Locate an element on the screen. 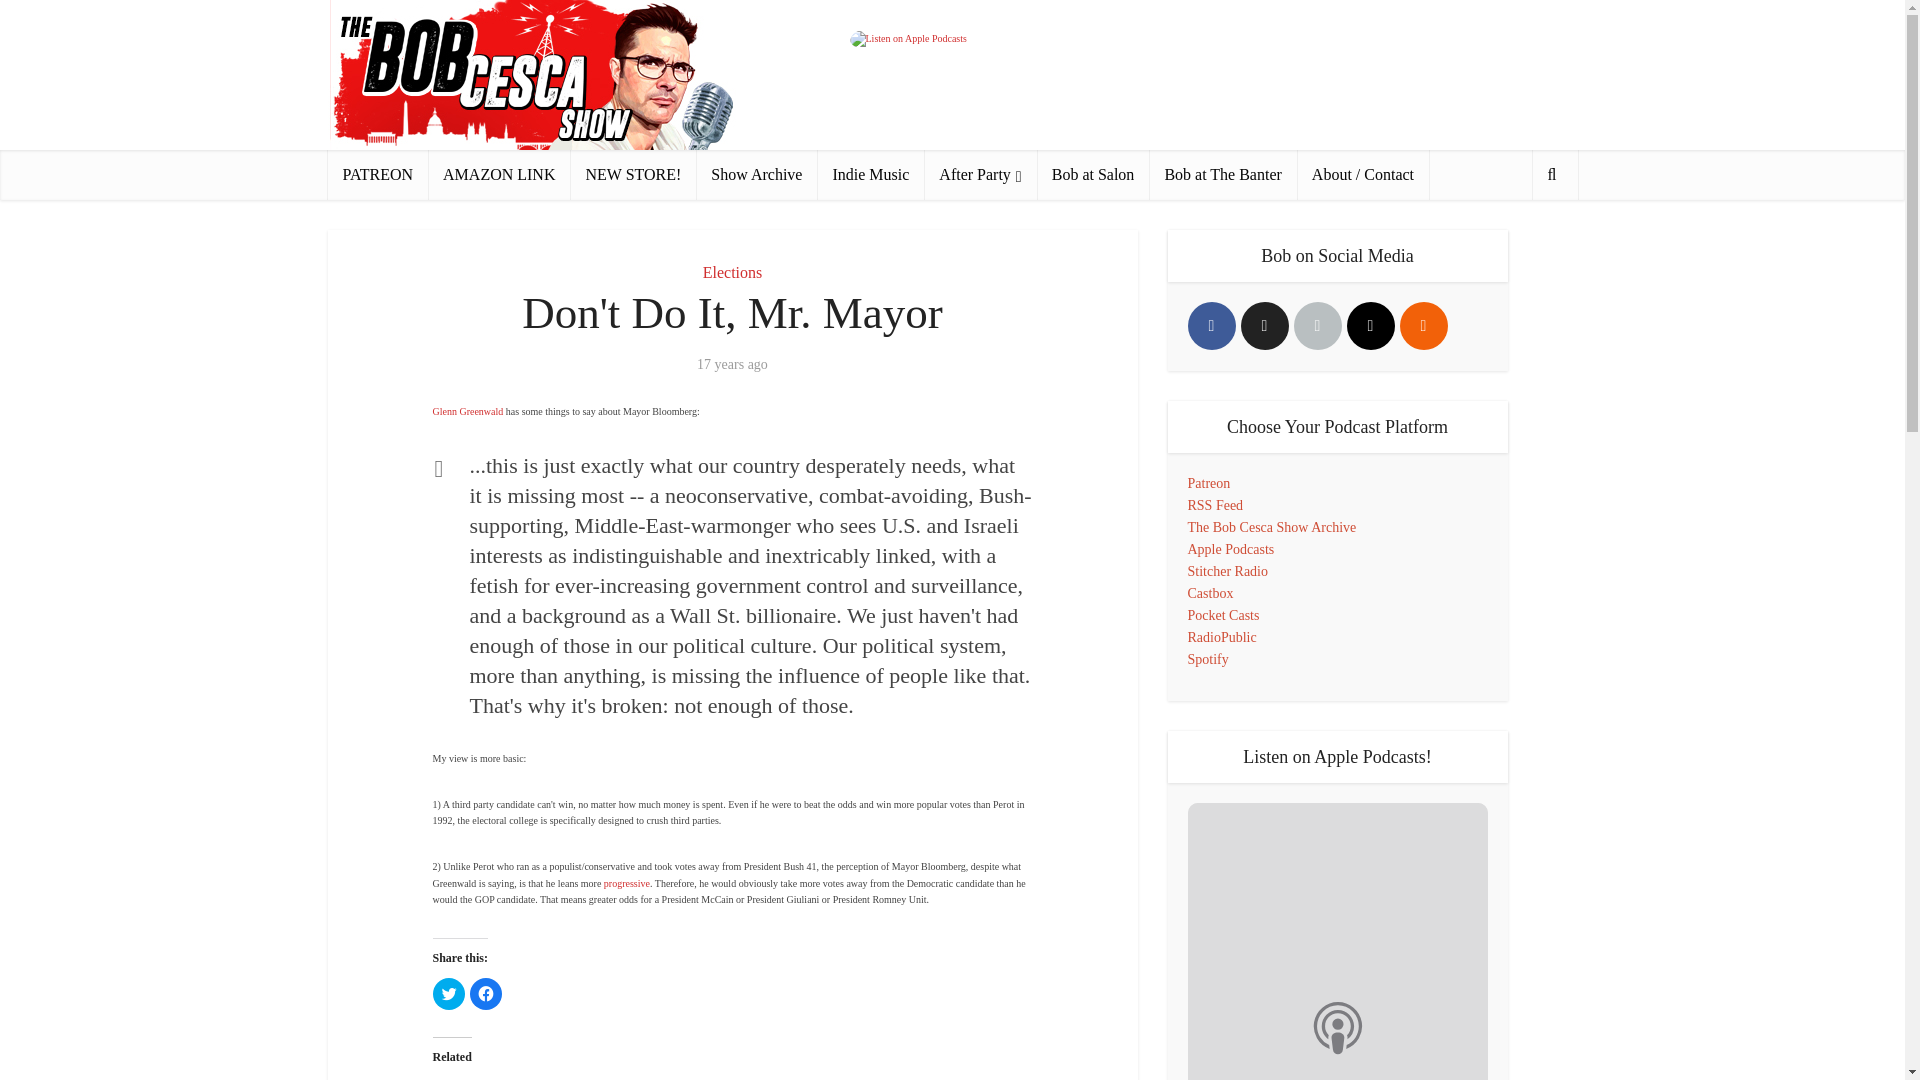  Pocket Casts is located at coordinates (1224, 616).